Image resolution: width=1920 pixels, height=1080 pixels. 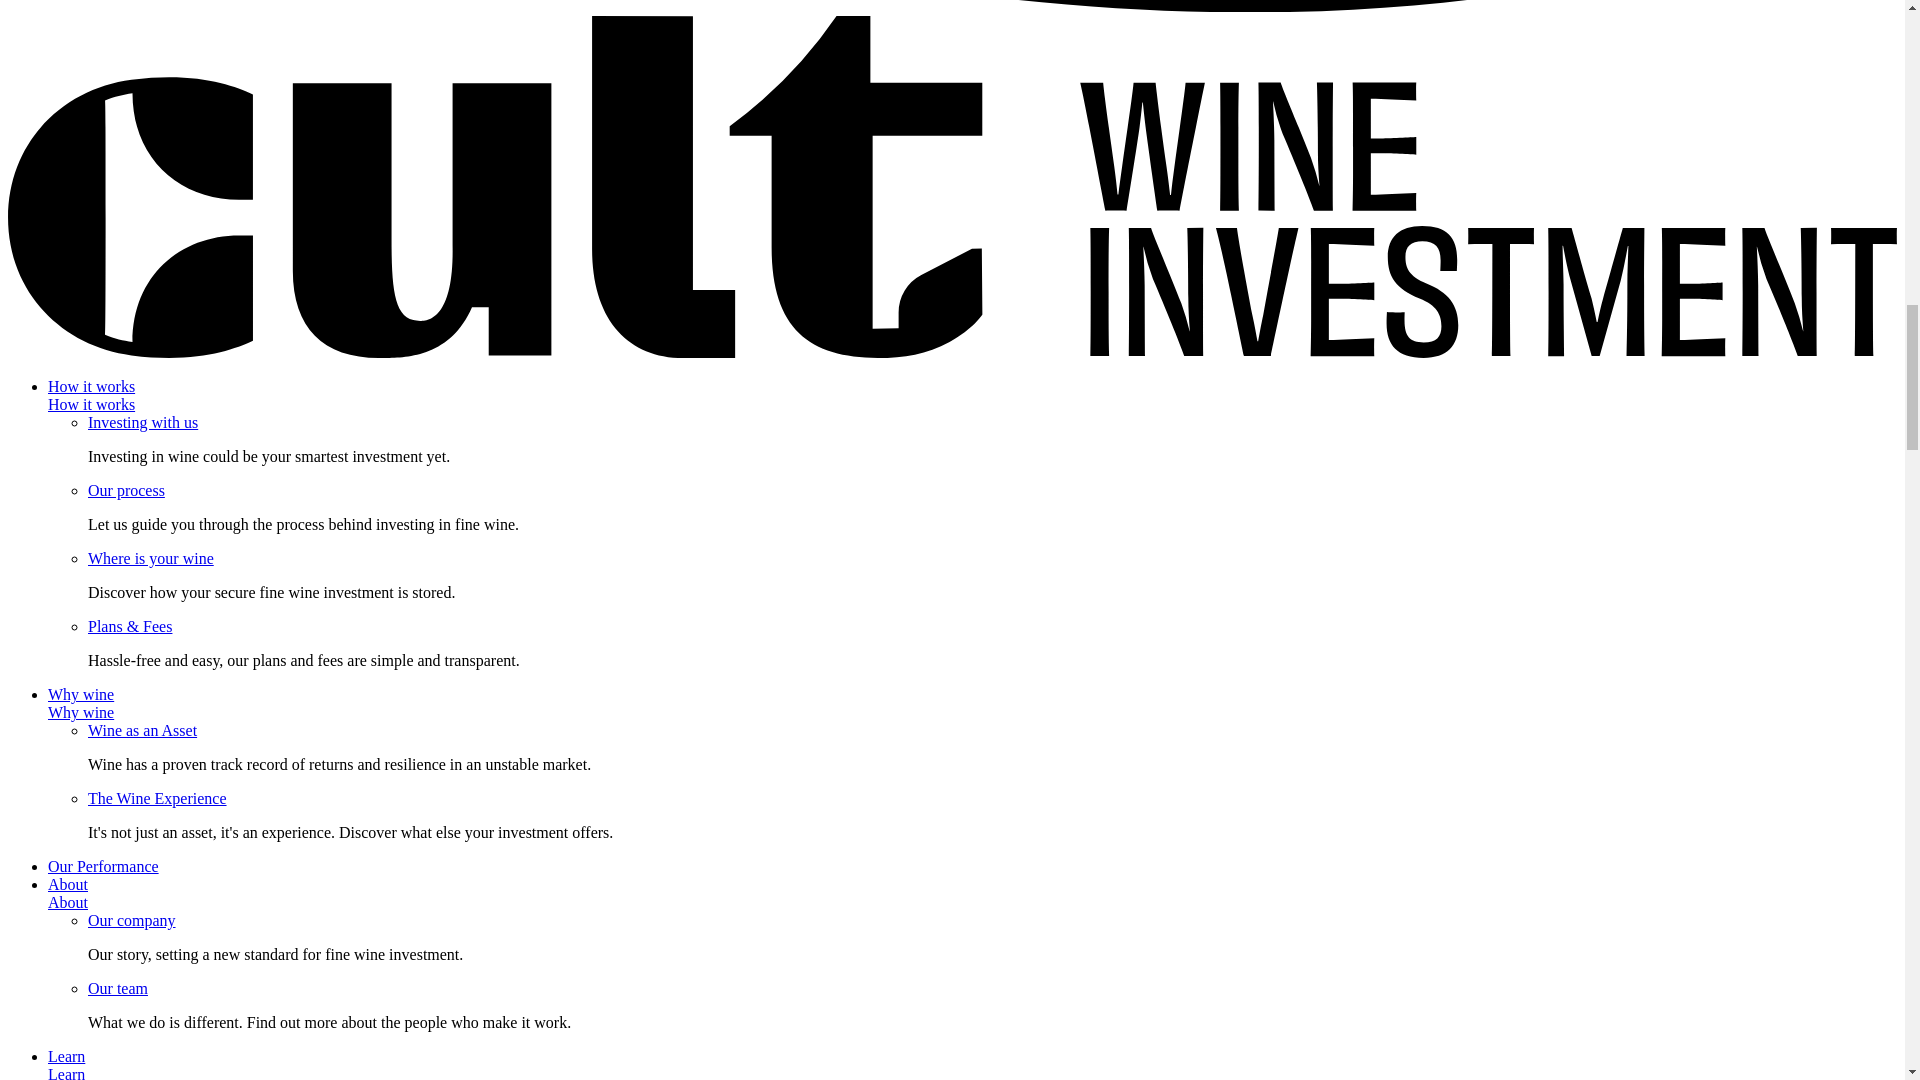 What do you see at coordinates (142, 422) in the screenshot?
I see `Investing with us` at bounding box center [142, 422].